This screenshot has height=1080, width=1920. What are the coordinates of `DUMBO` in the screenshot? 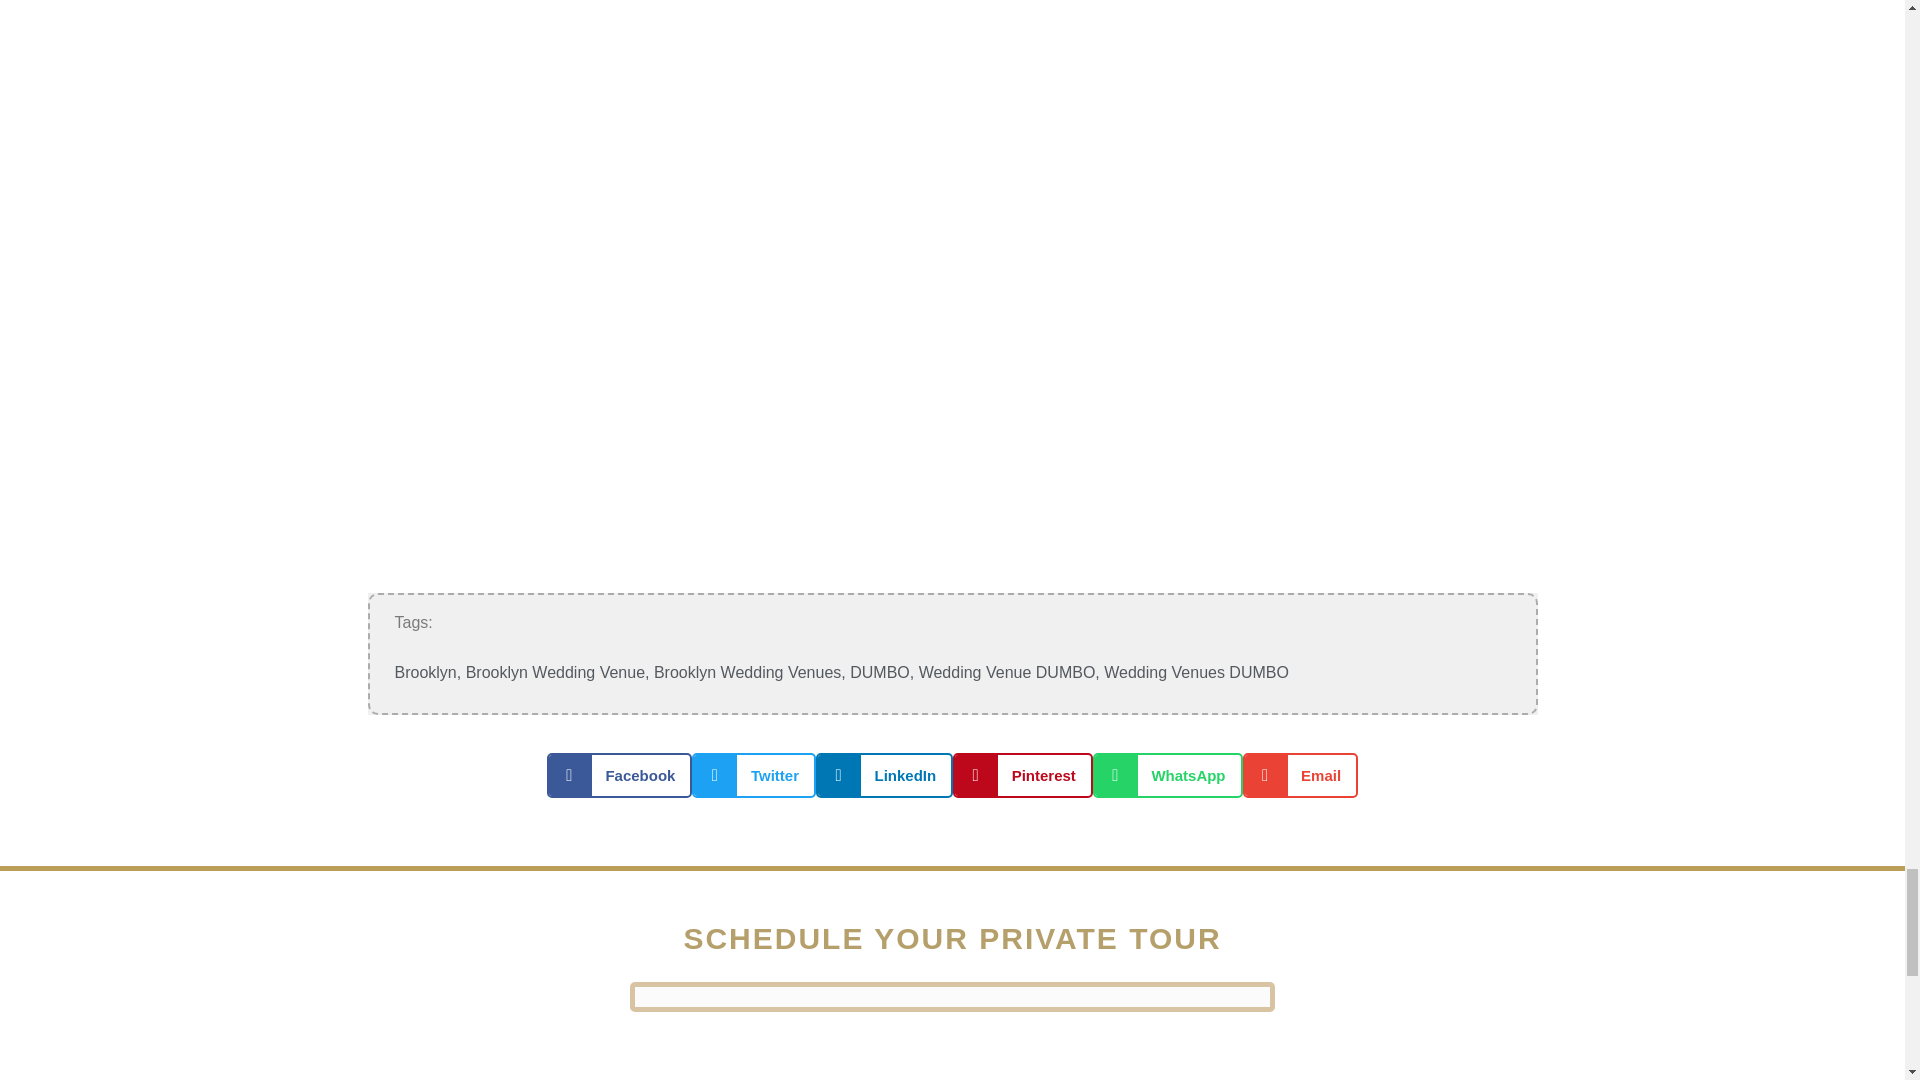 It's located at (880, 672).